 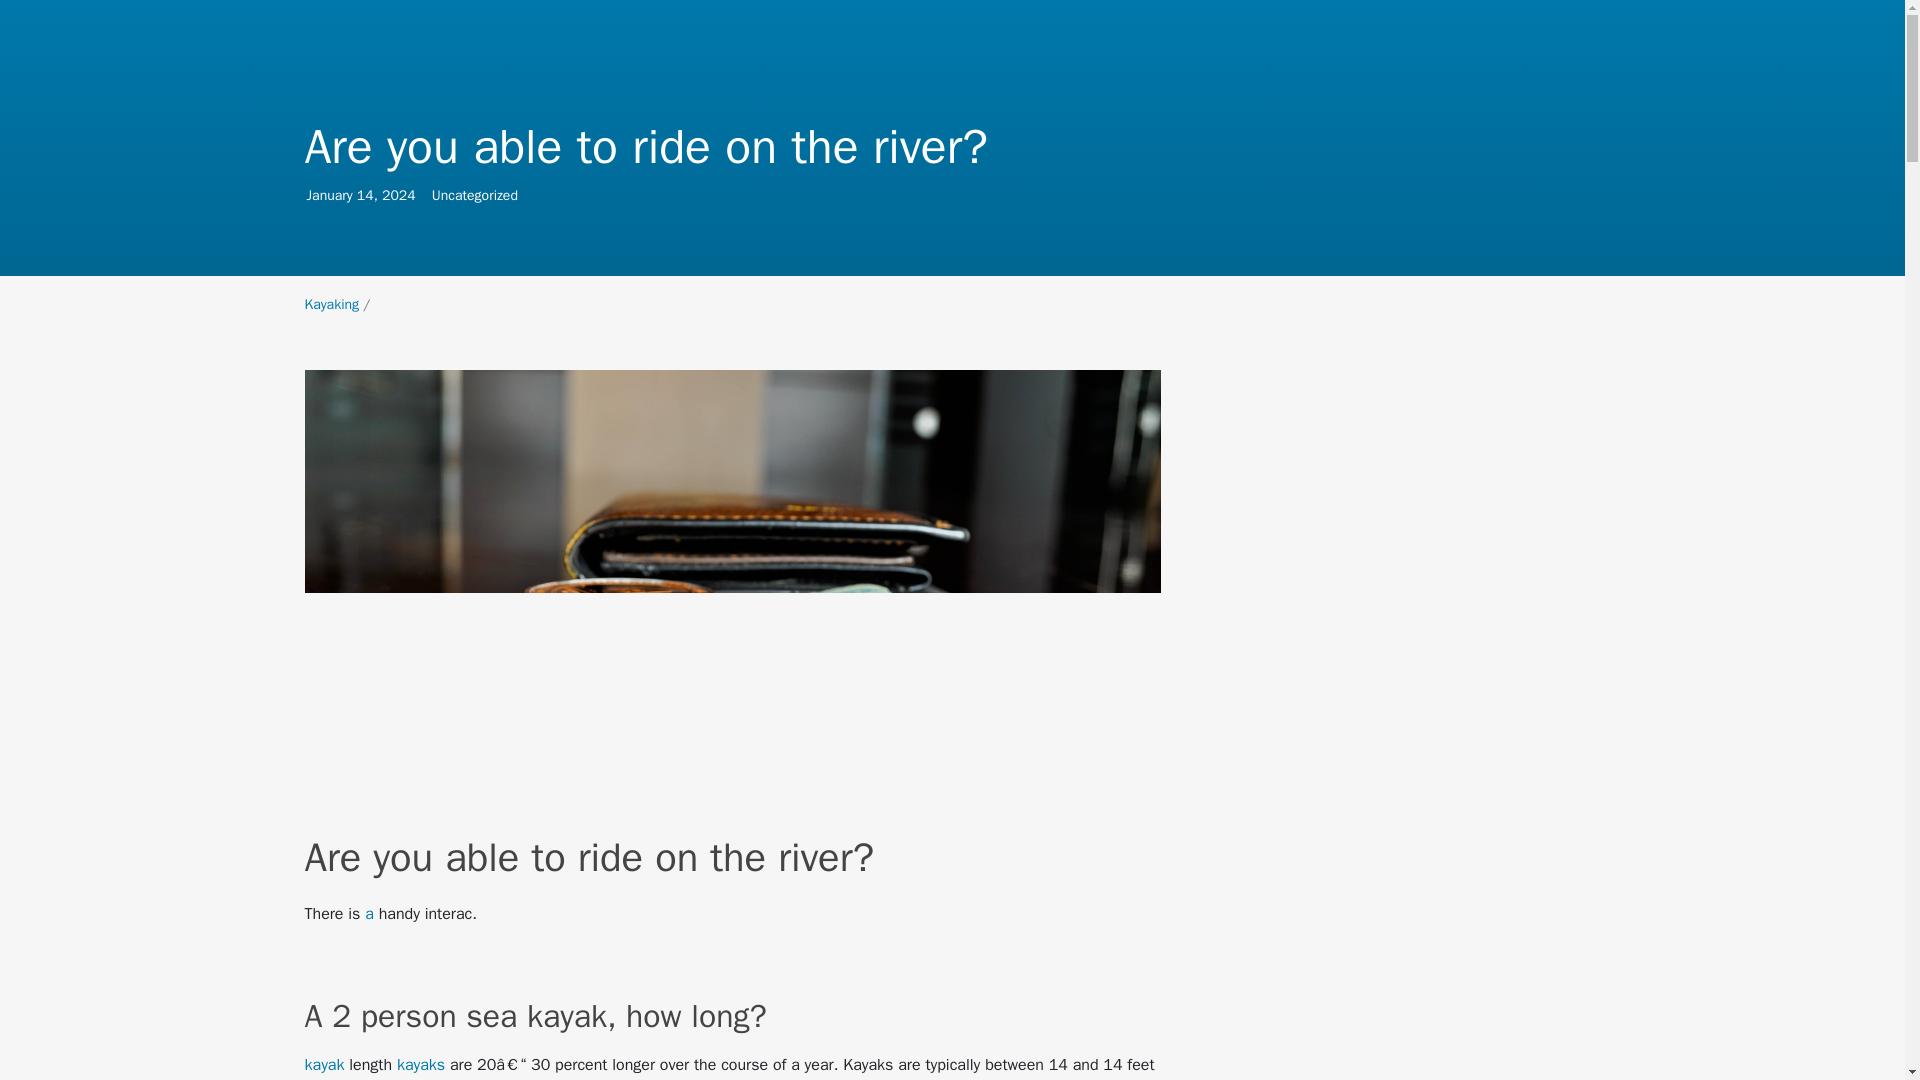 I want to click on 14, so click(x=328, y=195).